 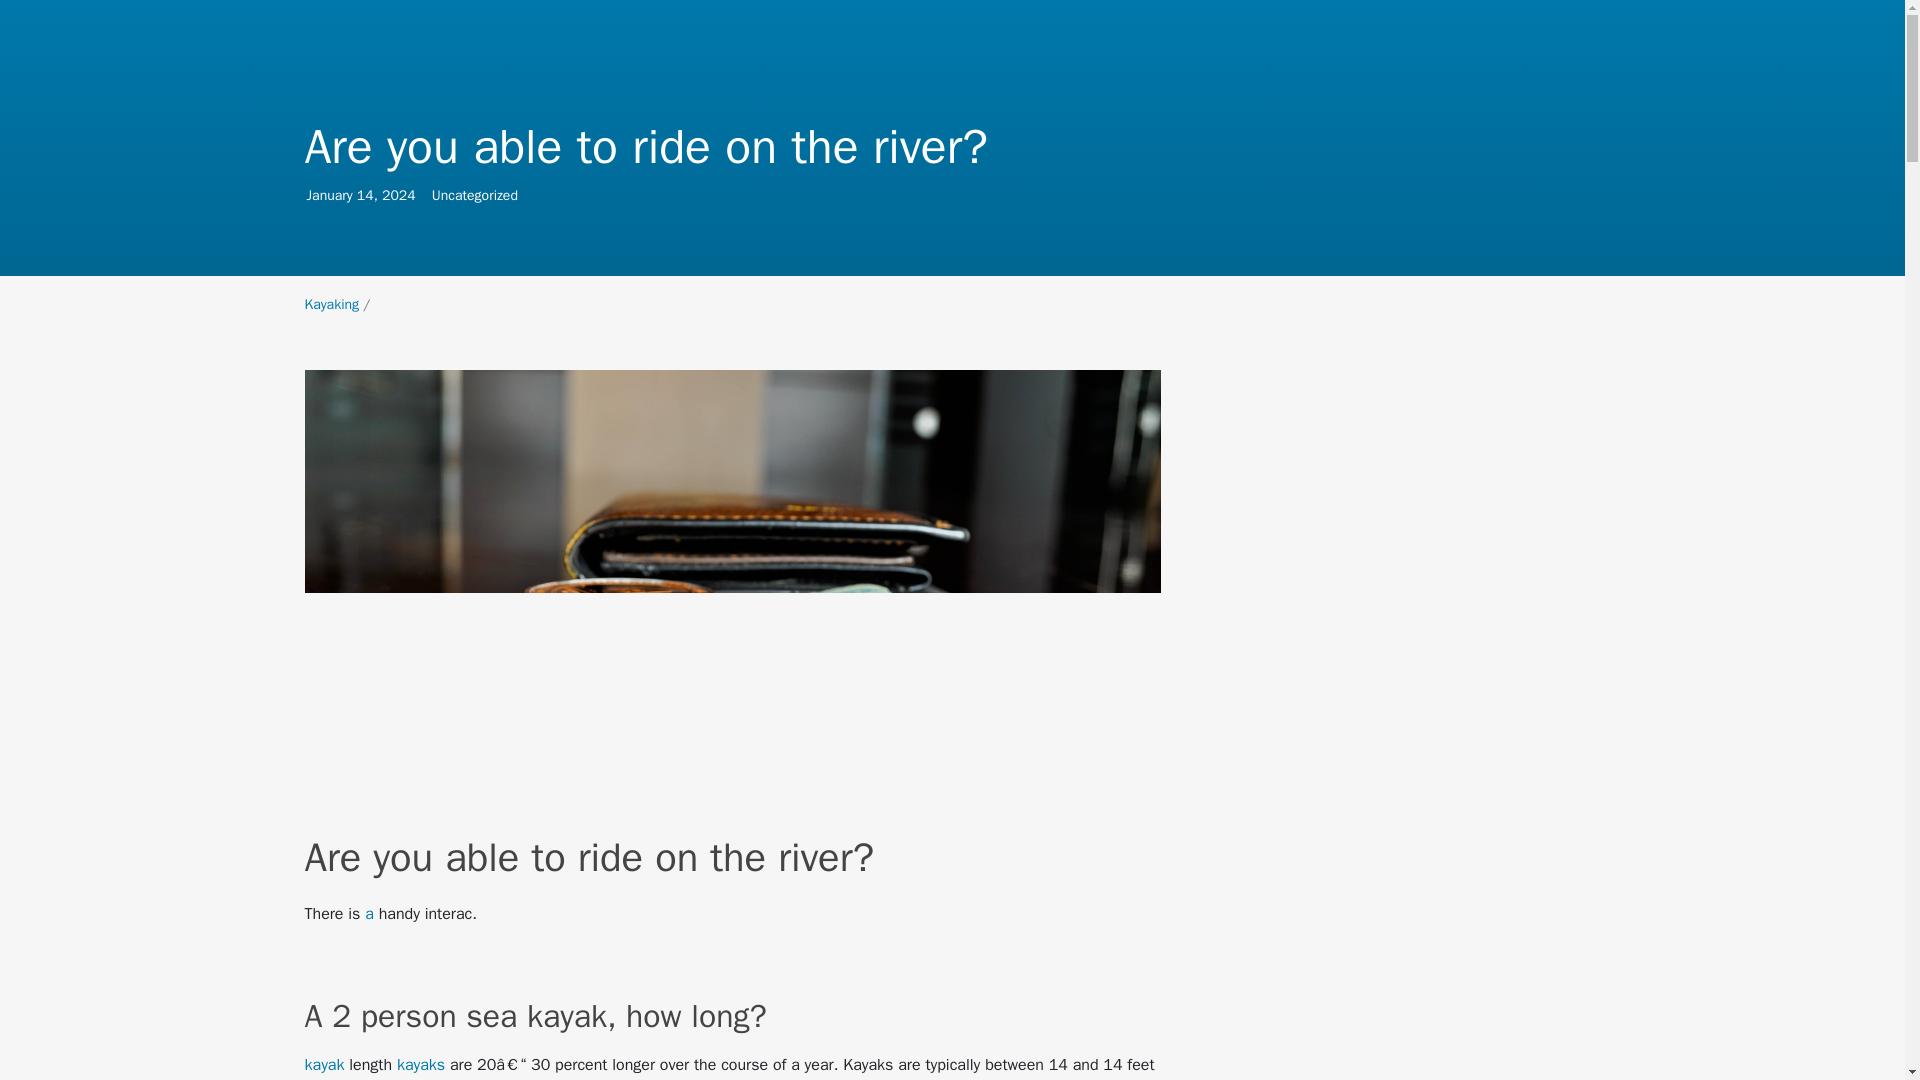 I want to click on 14, so click(x=328, y=195).